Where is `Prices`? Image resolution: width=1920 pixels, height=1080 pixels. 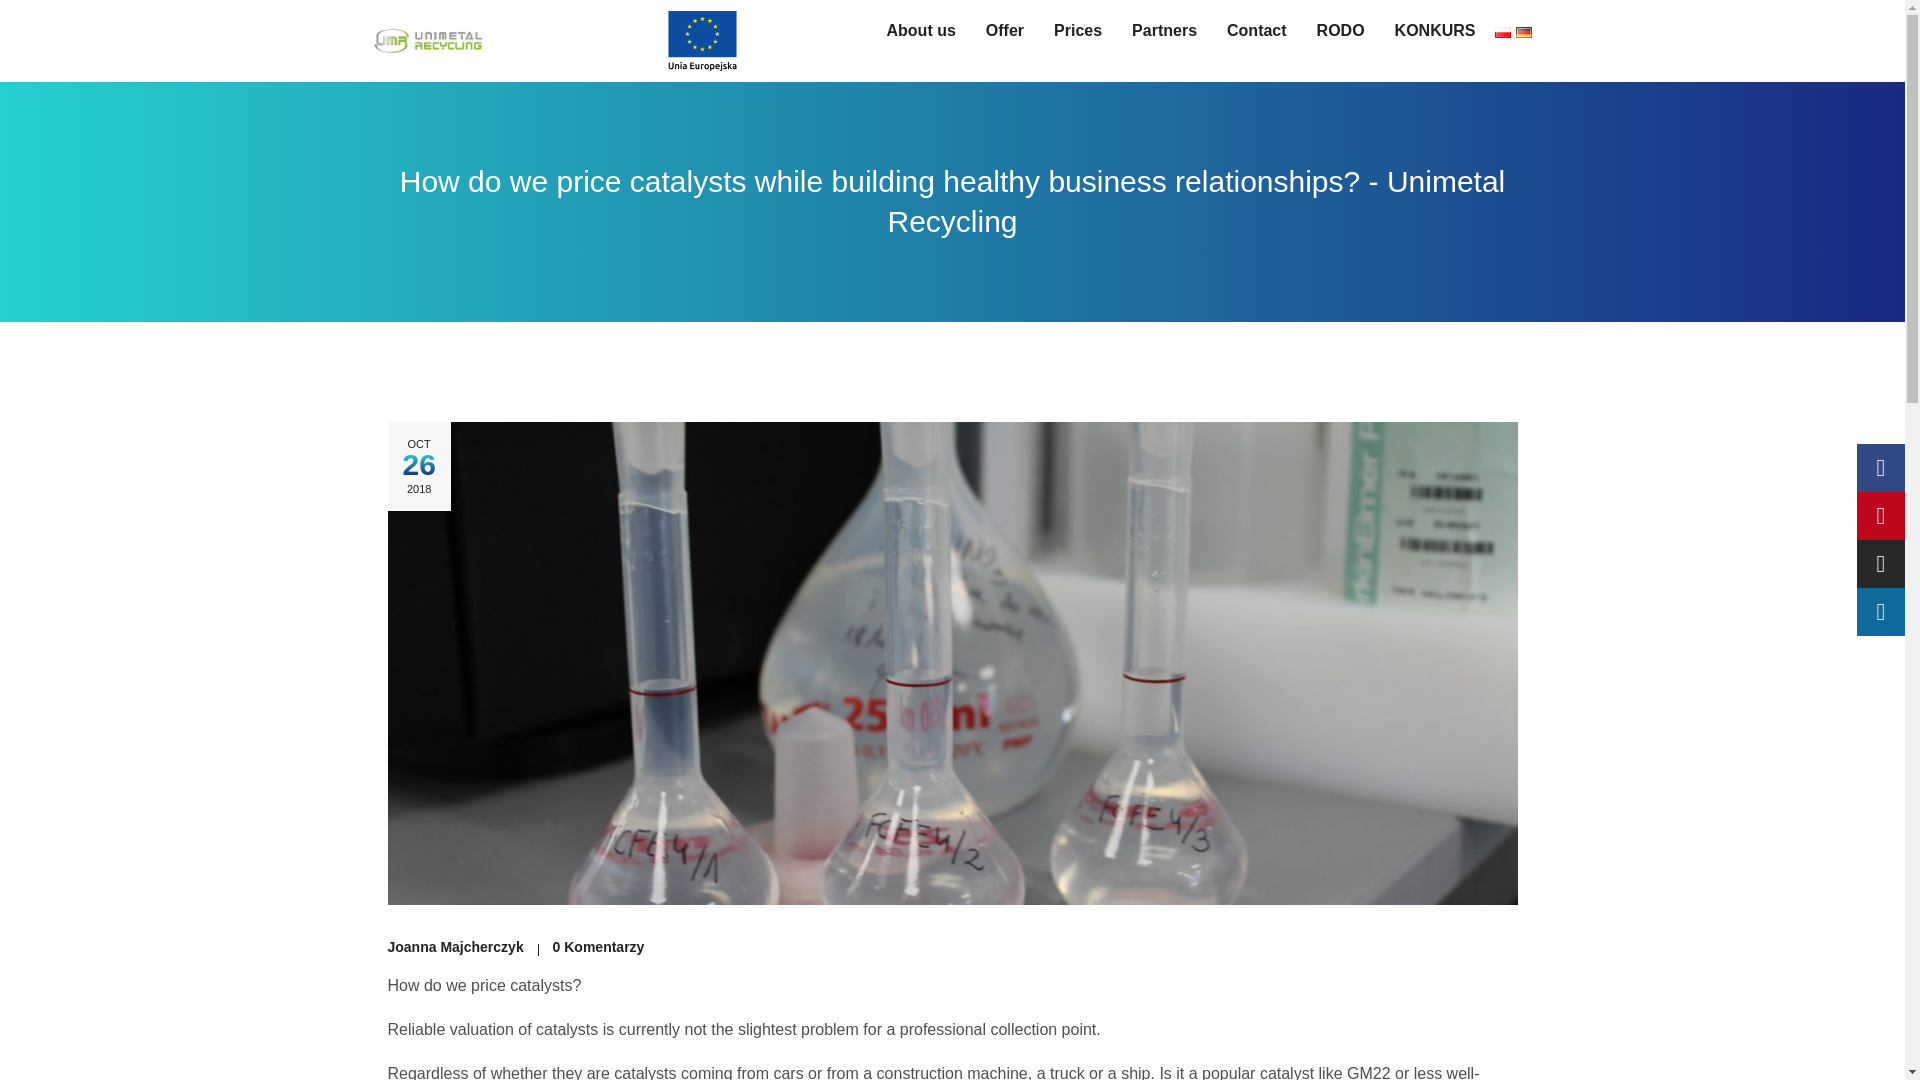
Prices is located at coordinates (1082, 30).